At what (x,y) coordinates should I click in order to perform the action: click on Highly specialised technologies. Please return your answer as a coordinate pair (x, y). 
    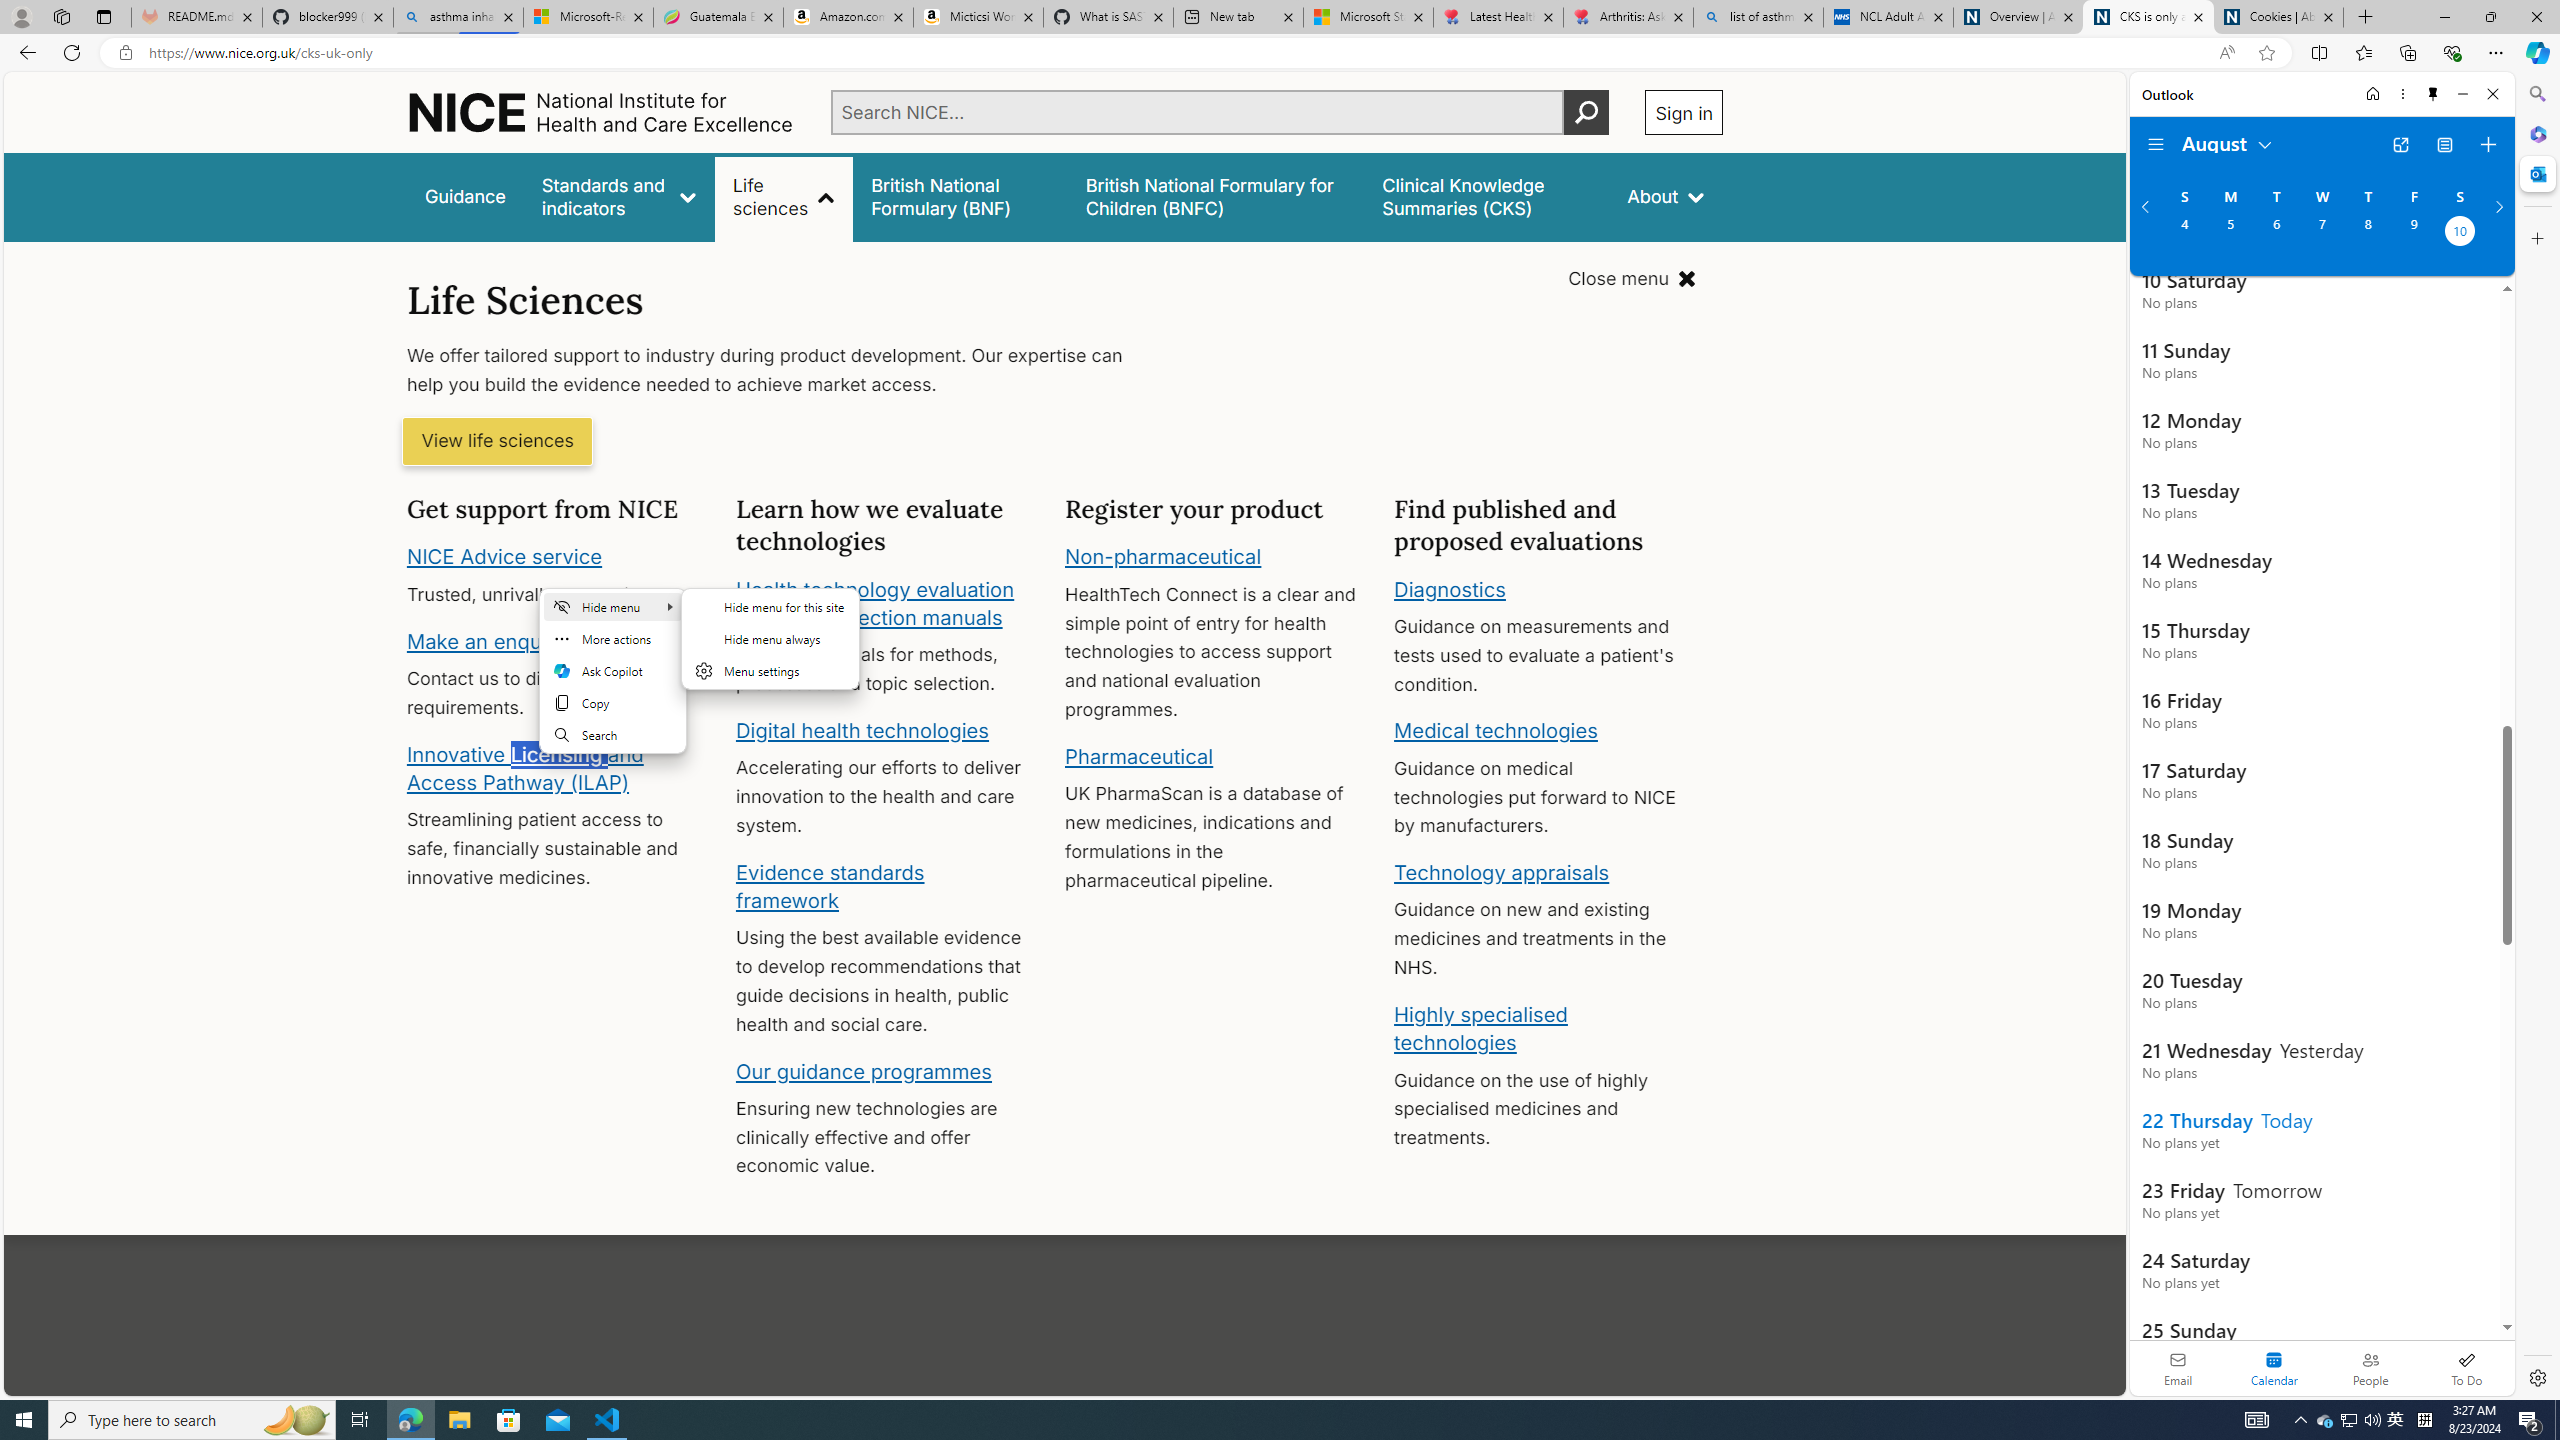
    Looking at the image, I should click on (1480, 1028).